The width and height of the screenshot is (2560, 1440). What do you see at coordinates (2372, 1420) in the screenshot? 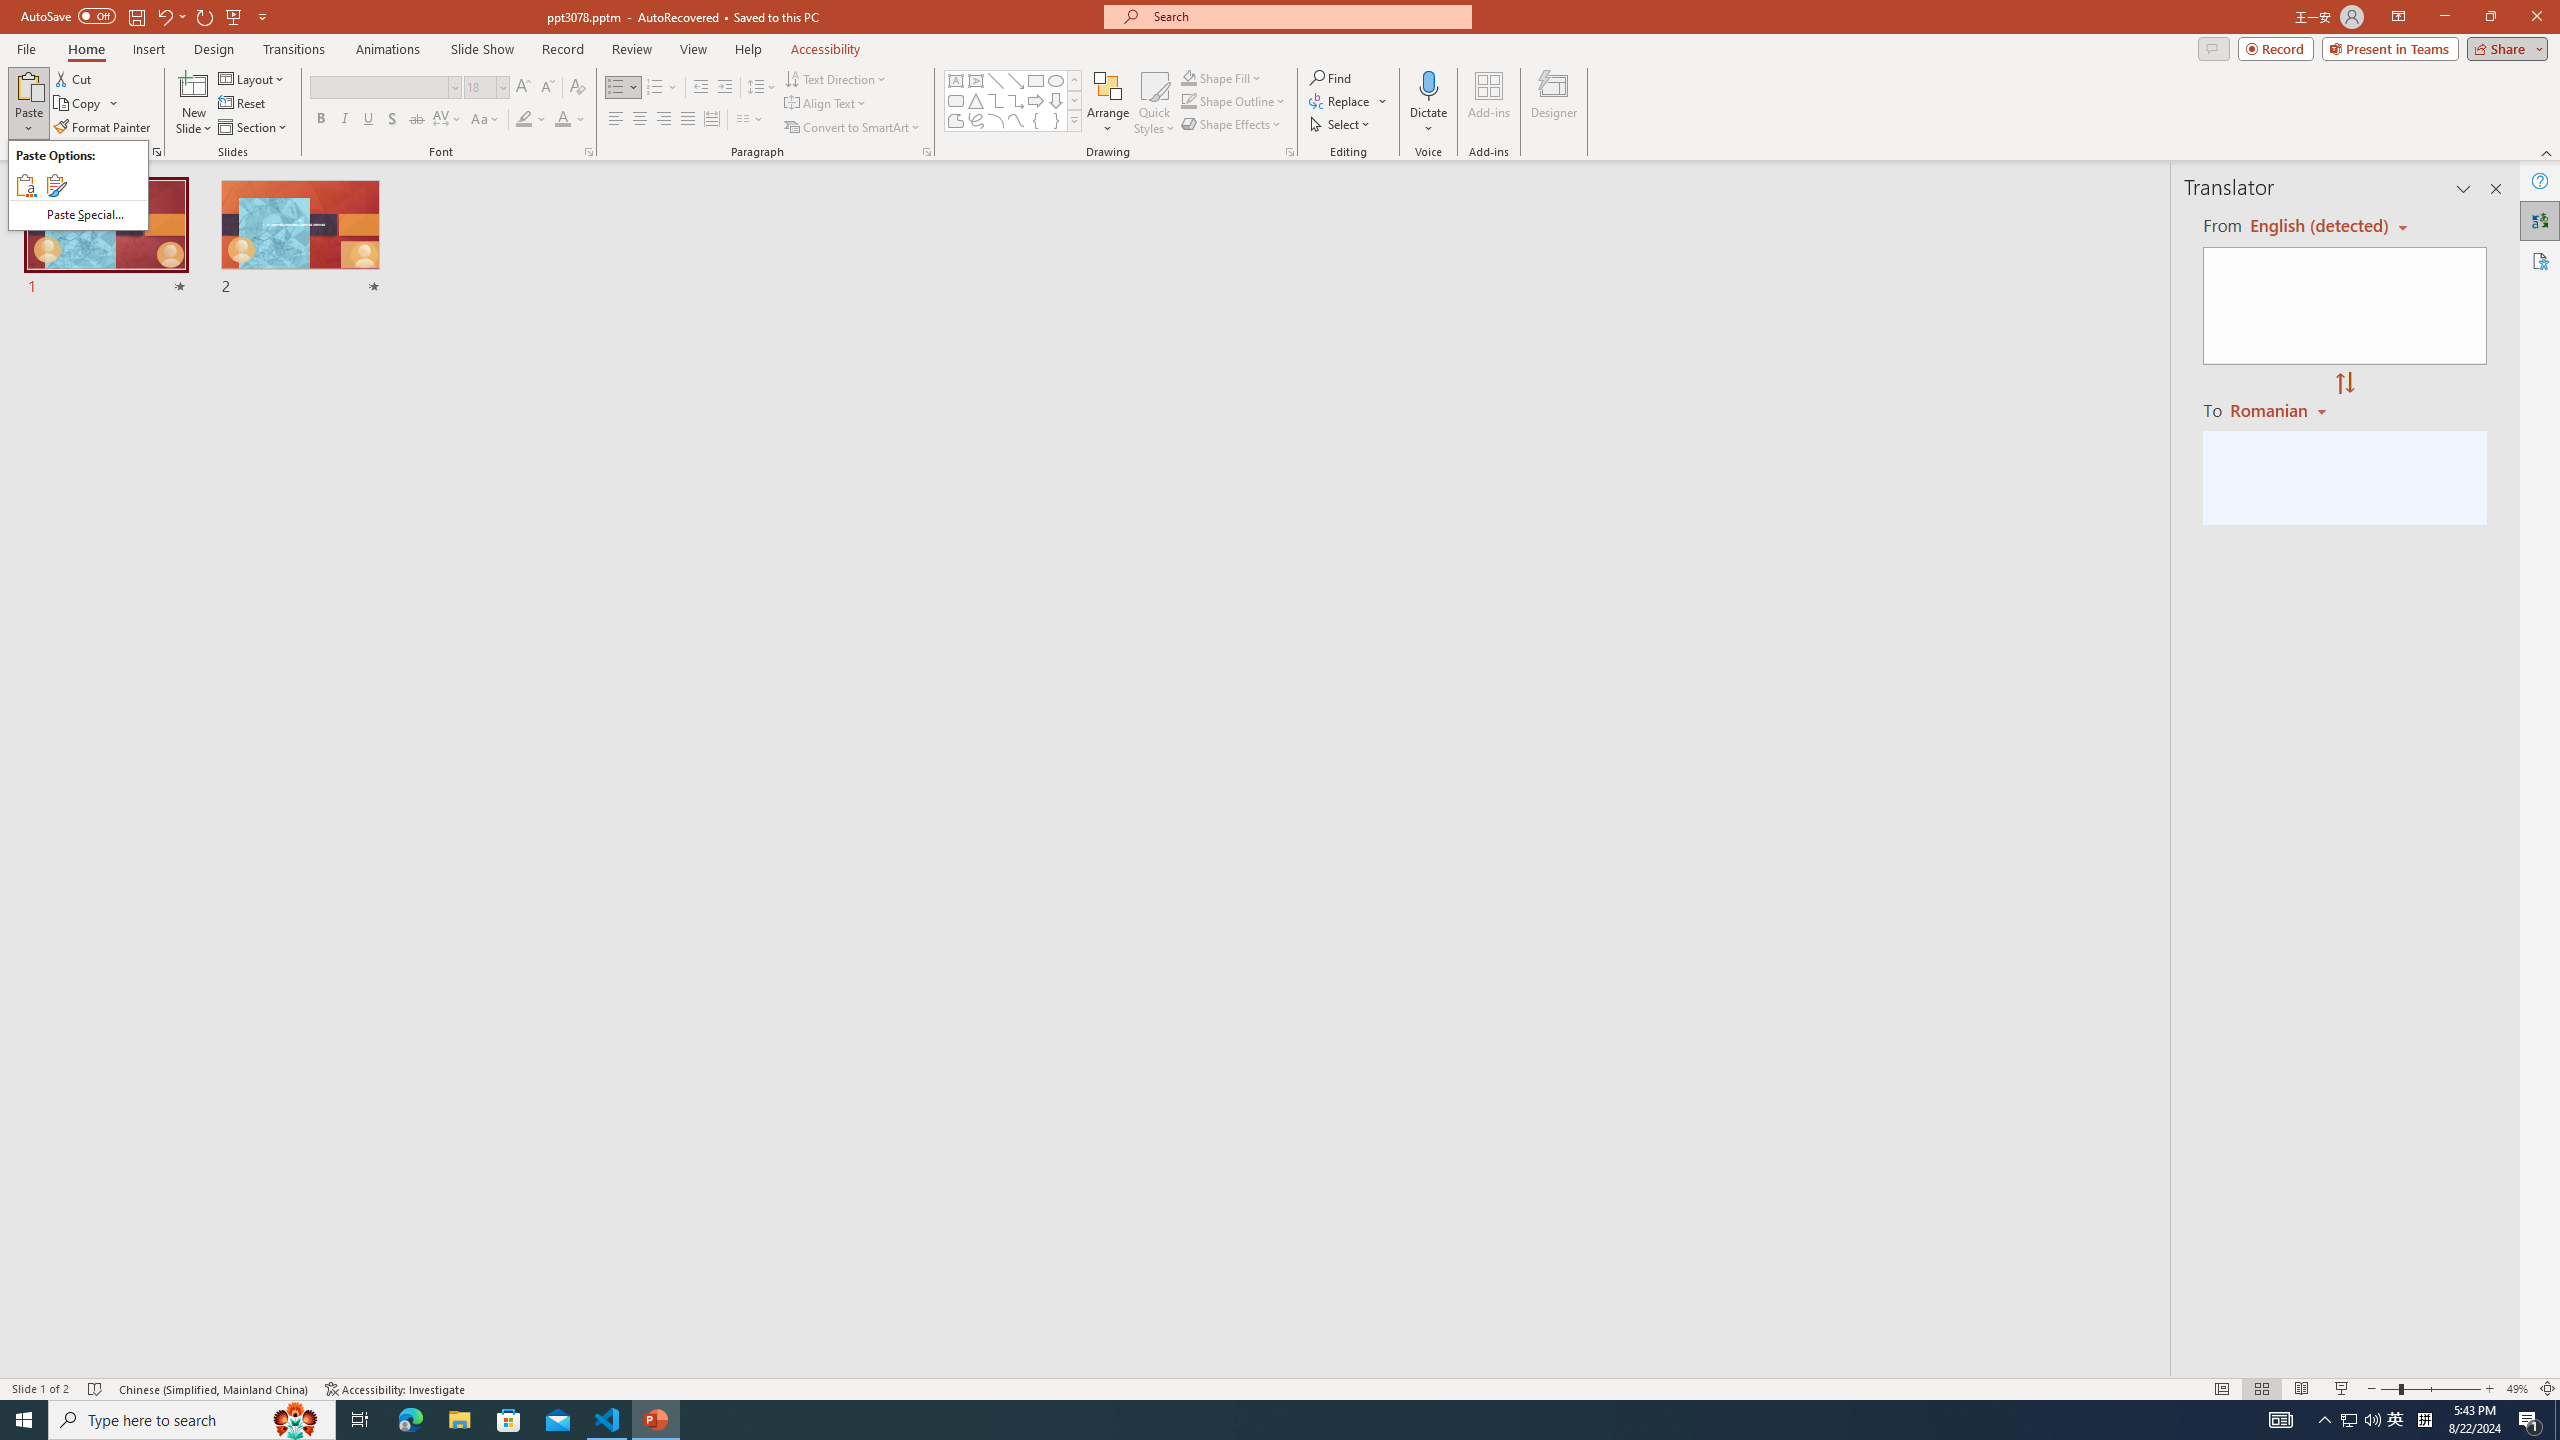
I see `Q2790: 100%` at bounding box center [2372, 1420].